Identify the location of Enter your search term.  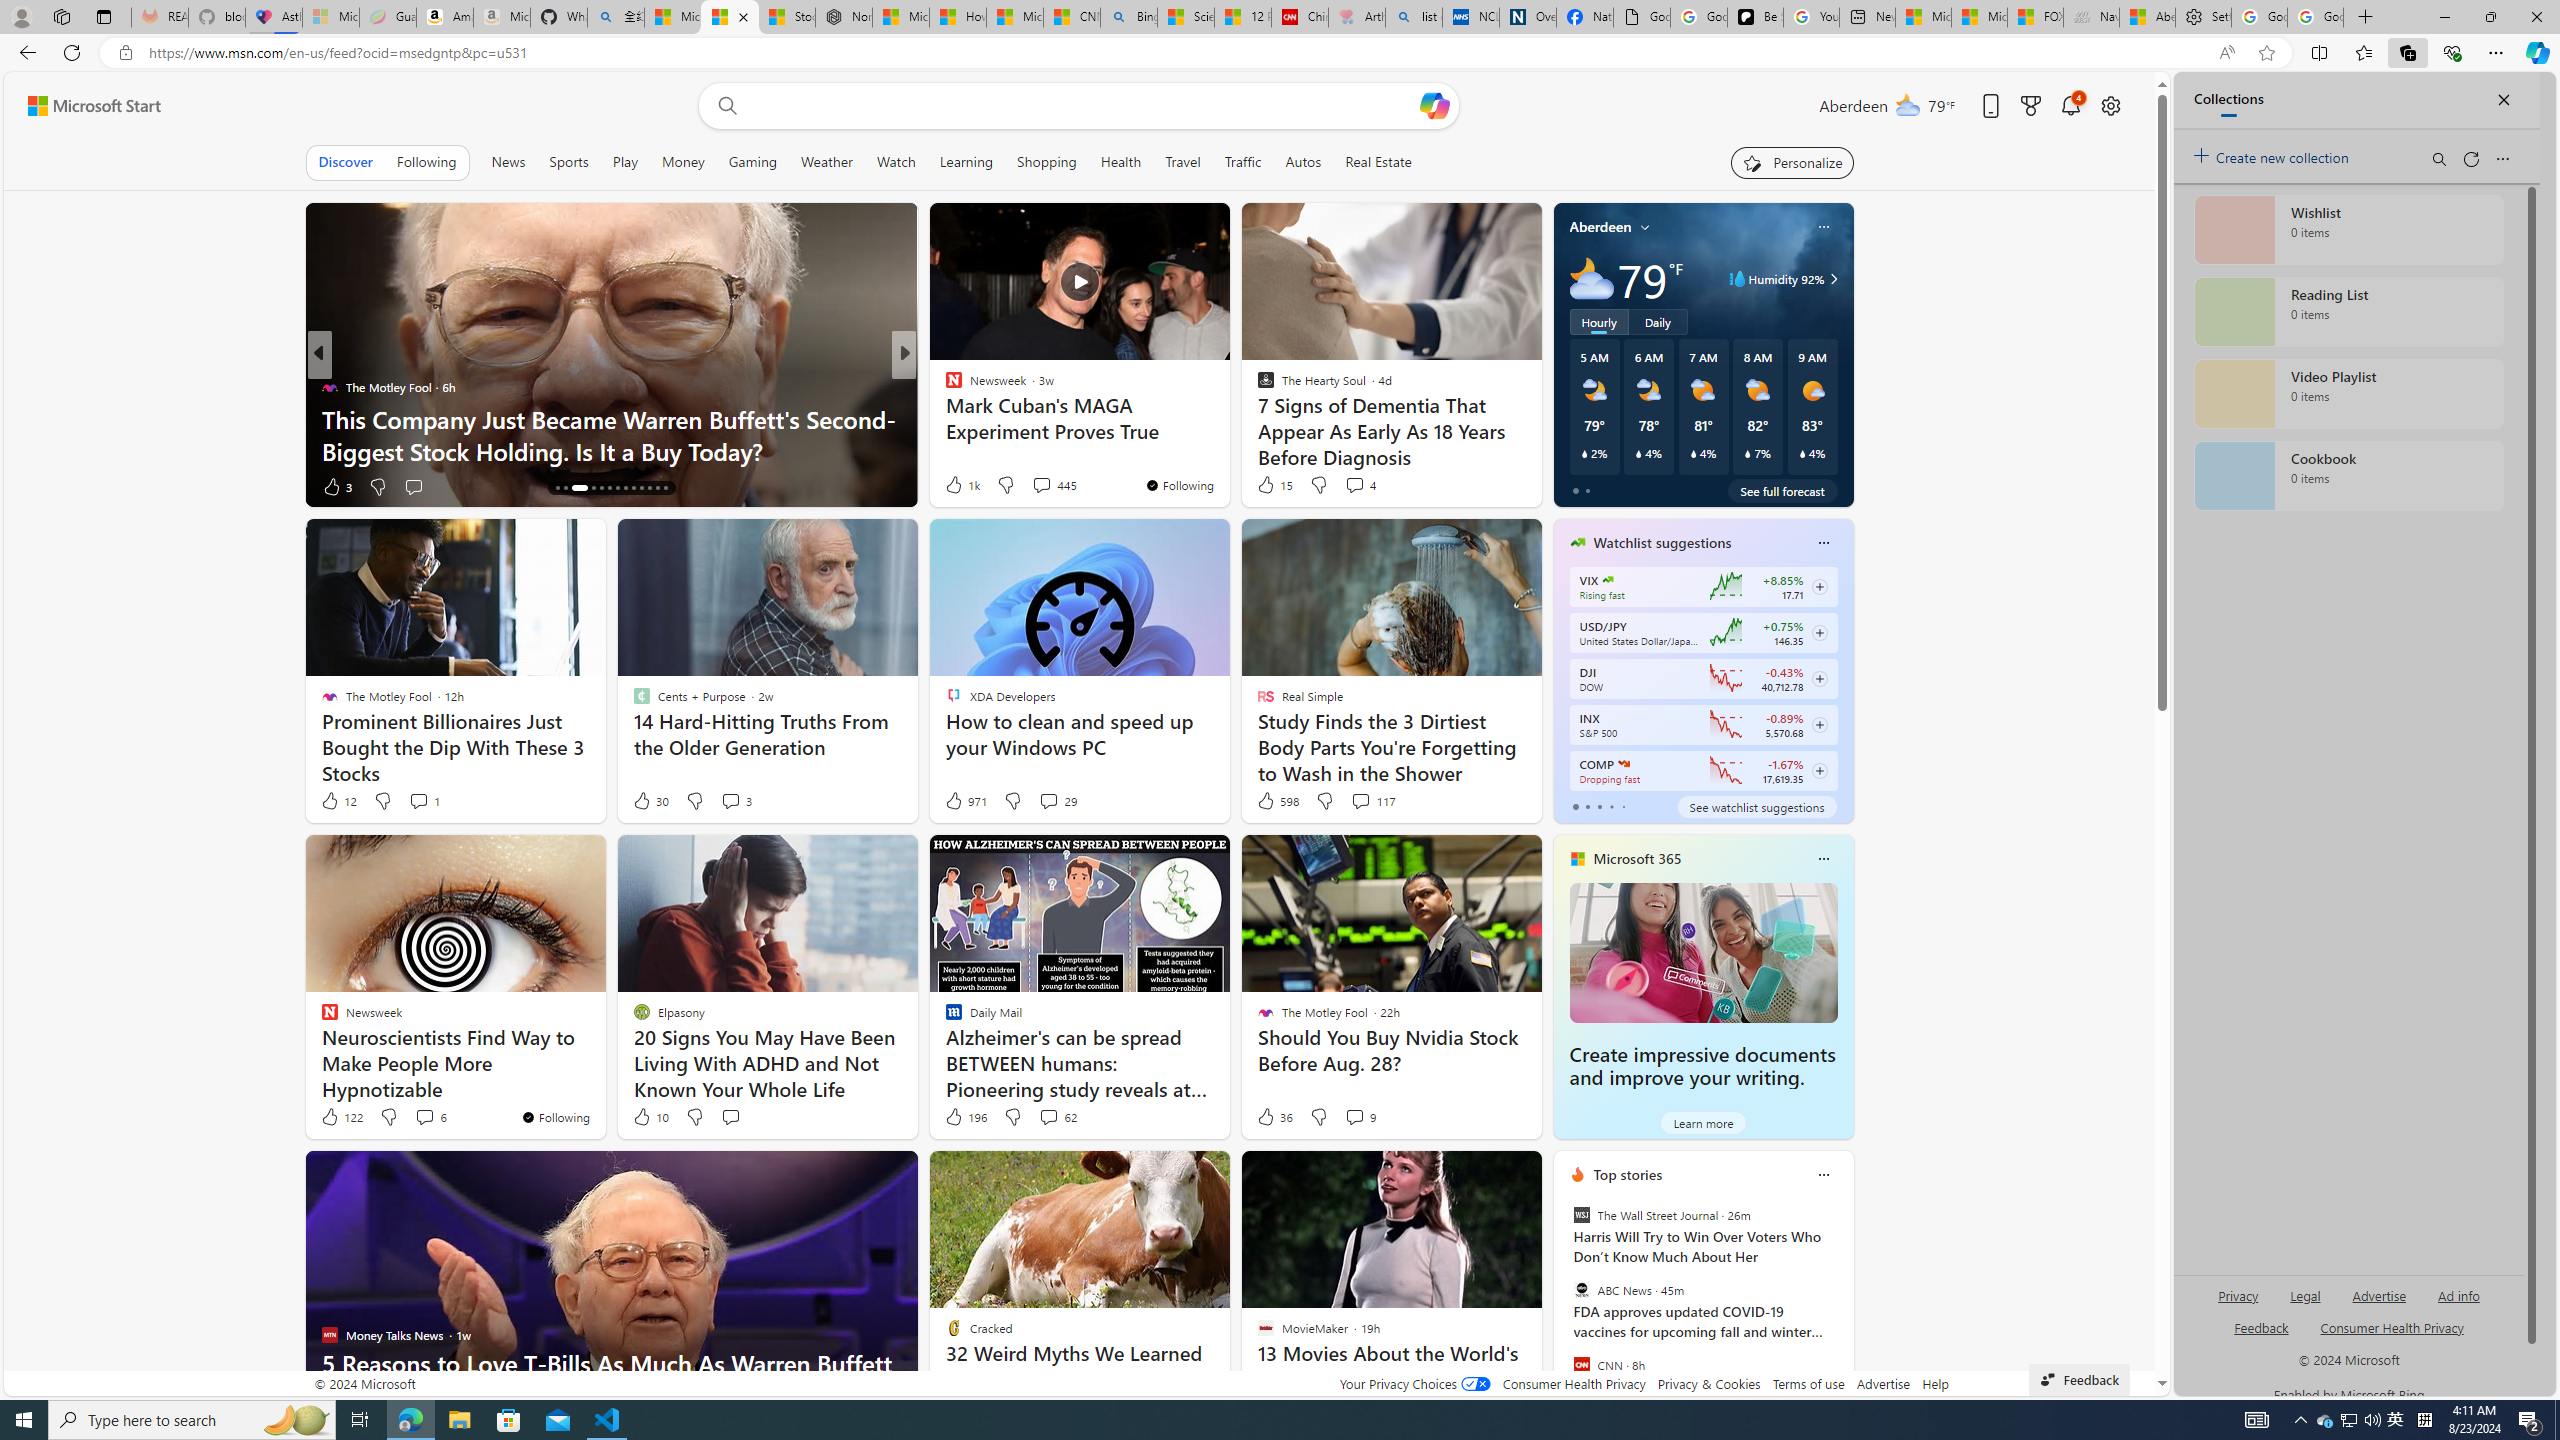
(1085, 106).